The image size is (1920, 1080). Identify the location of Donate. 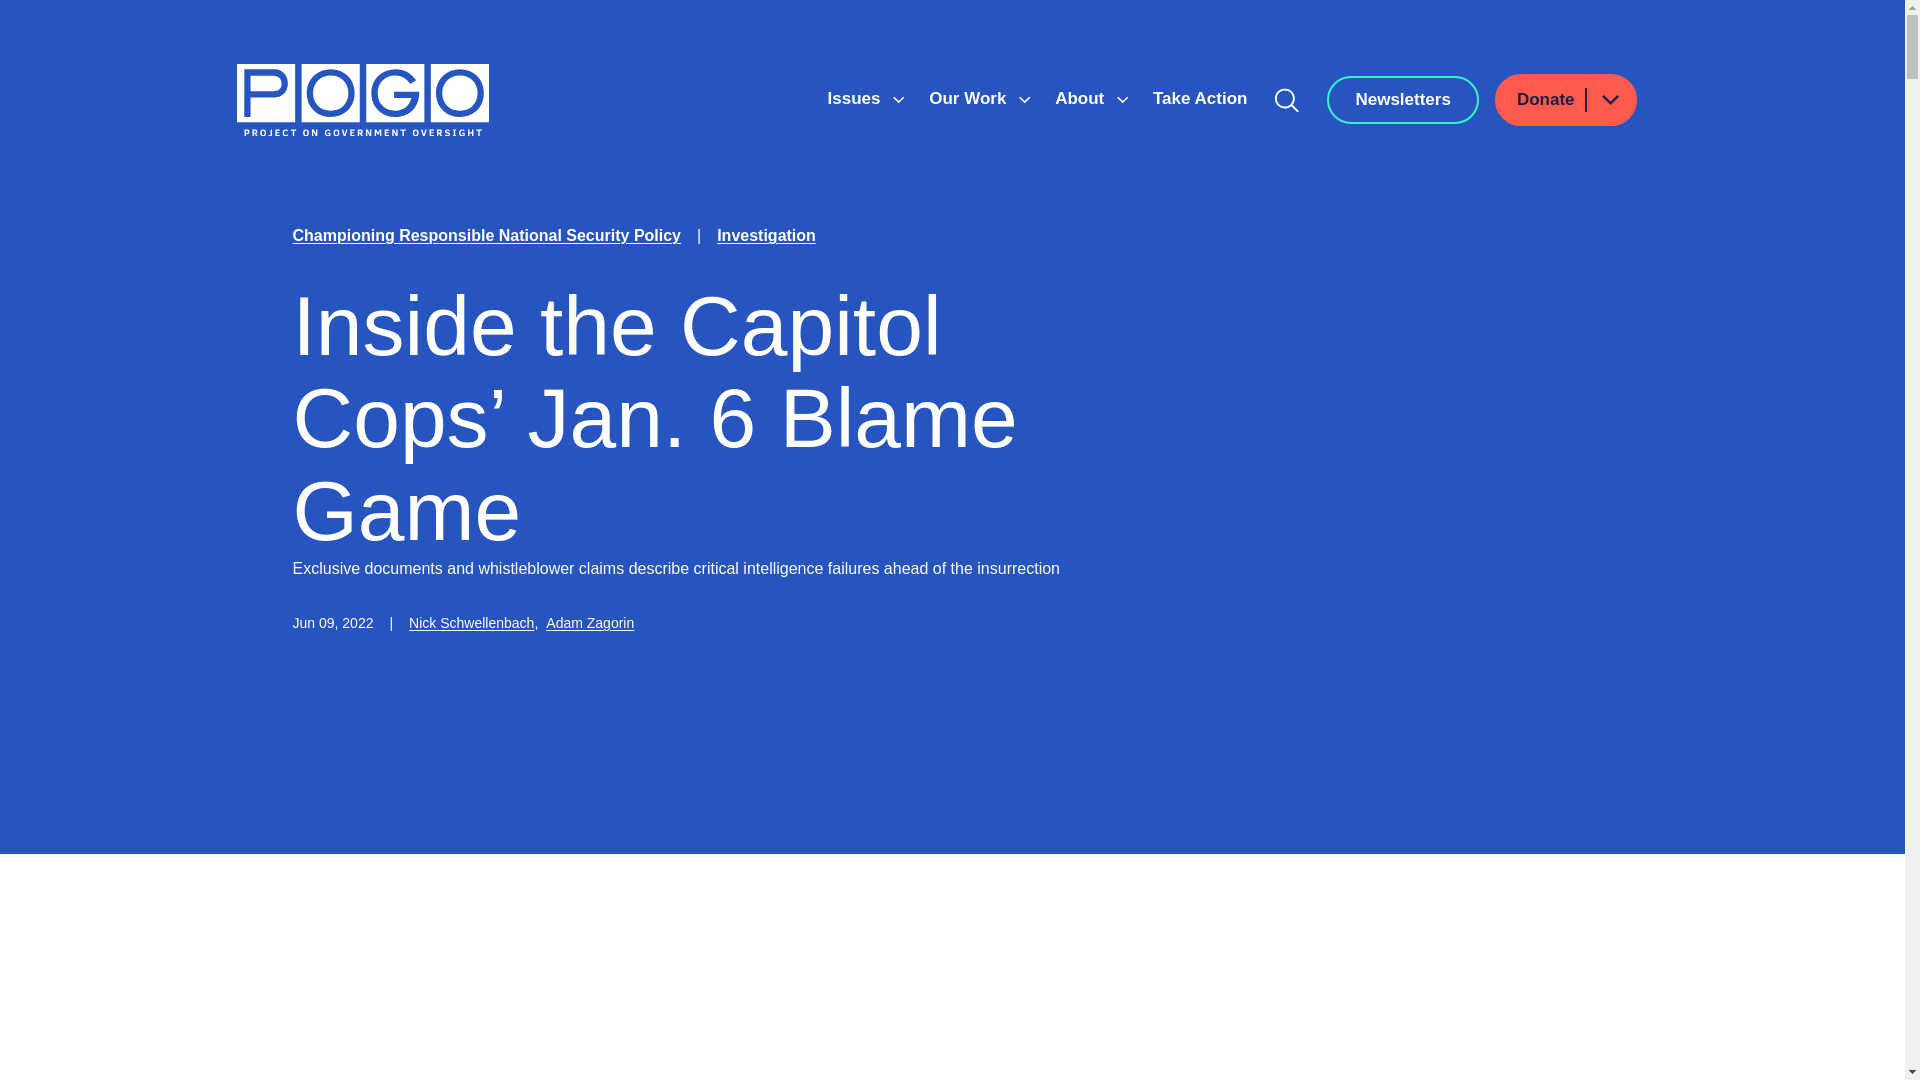
(1566, 100).